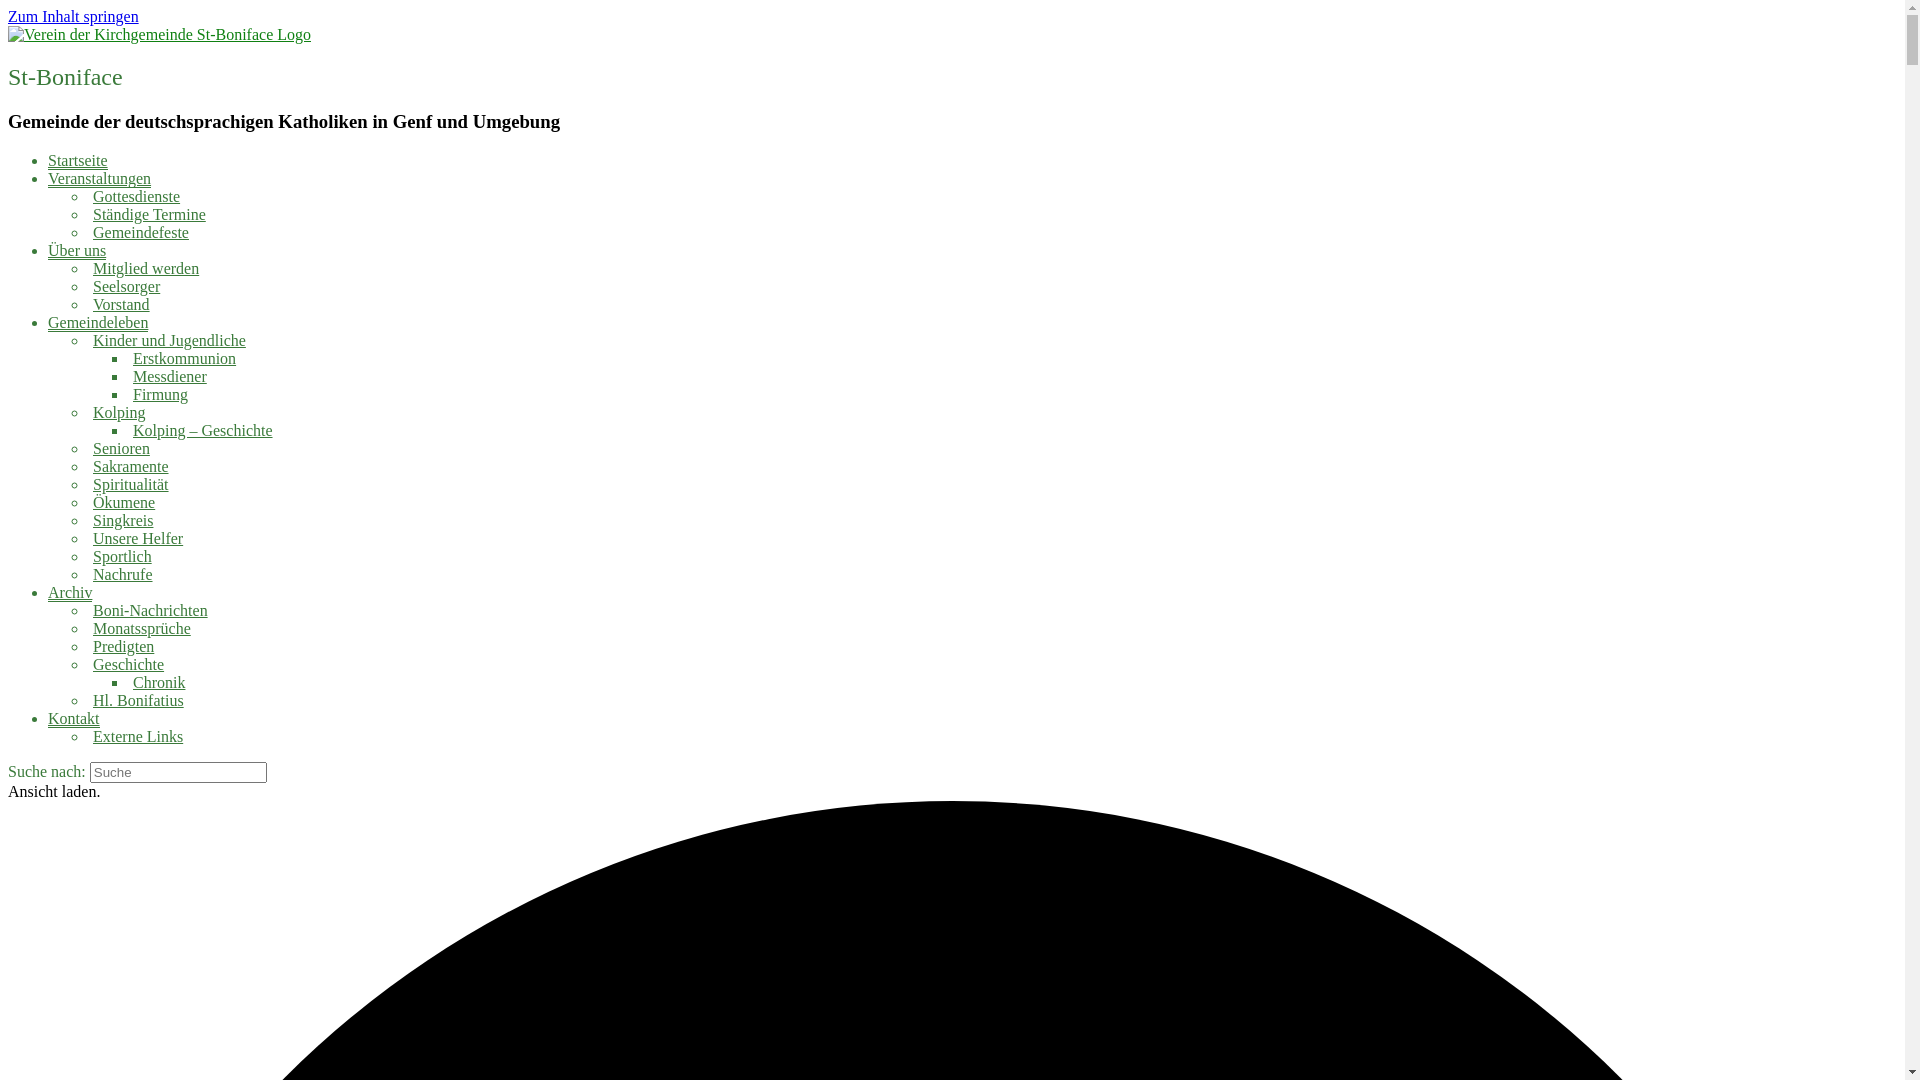  What do you see at coordinates (126, 664) in the screenshot?
I see `Geschichte` at bounding box center [126, 664].